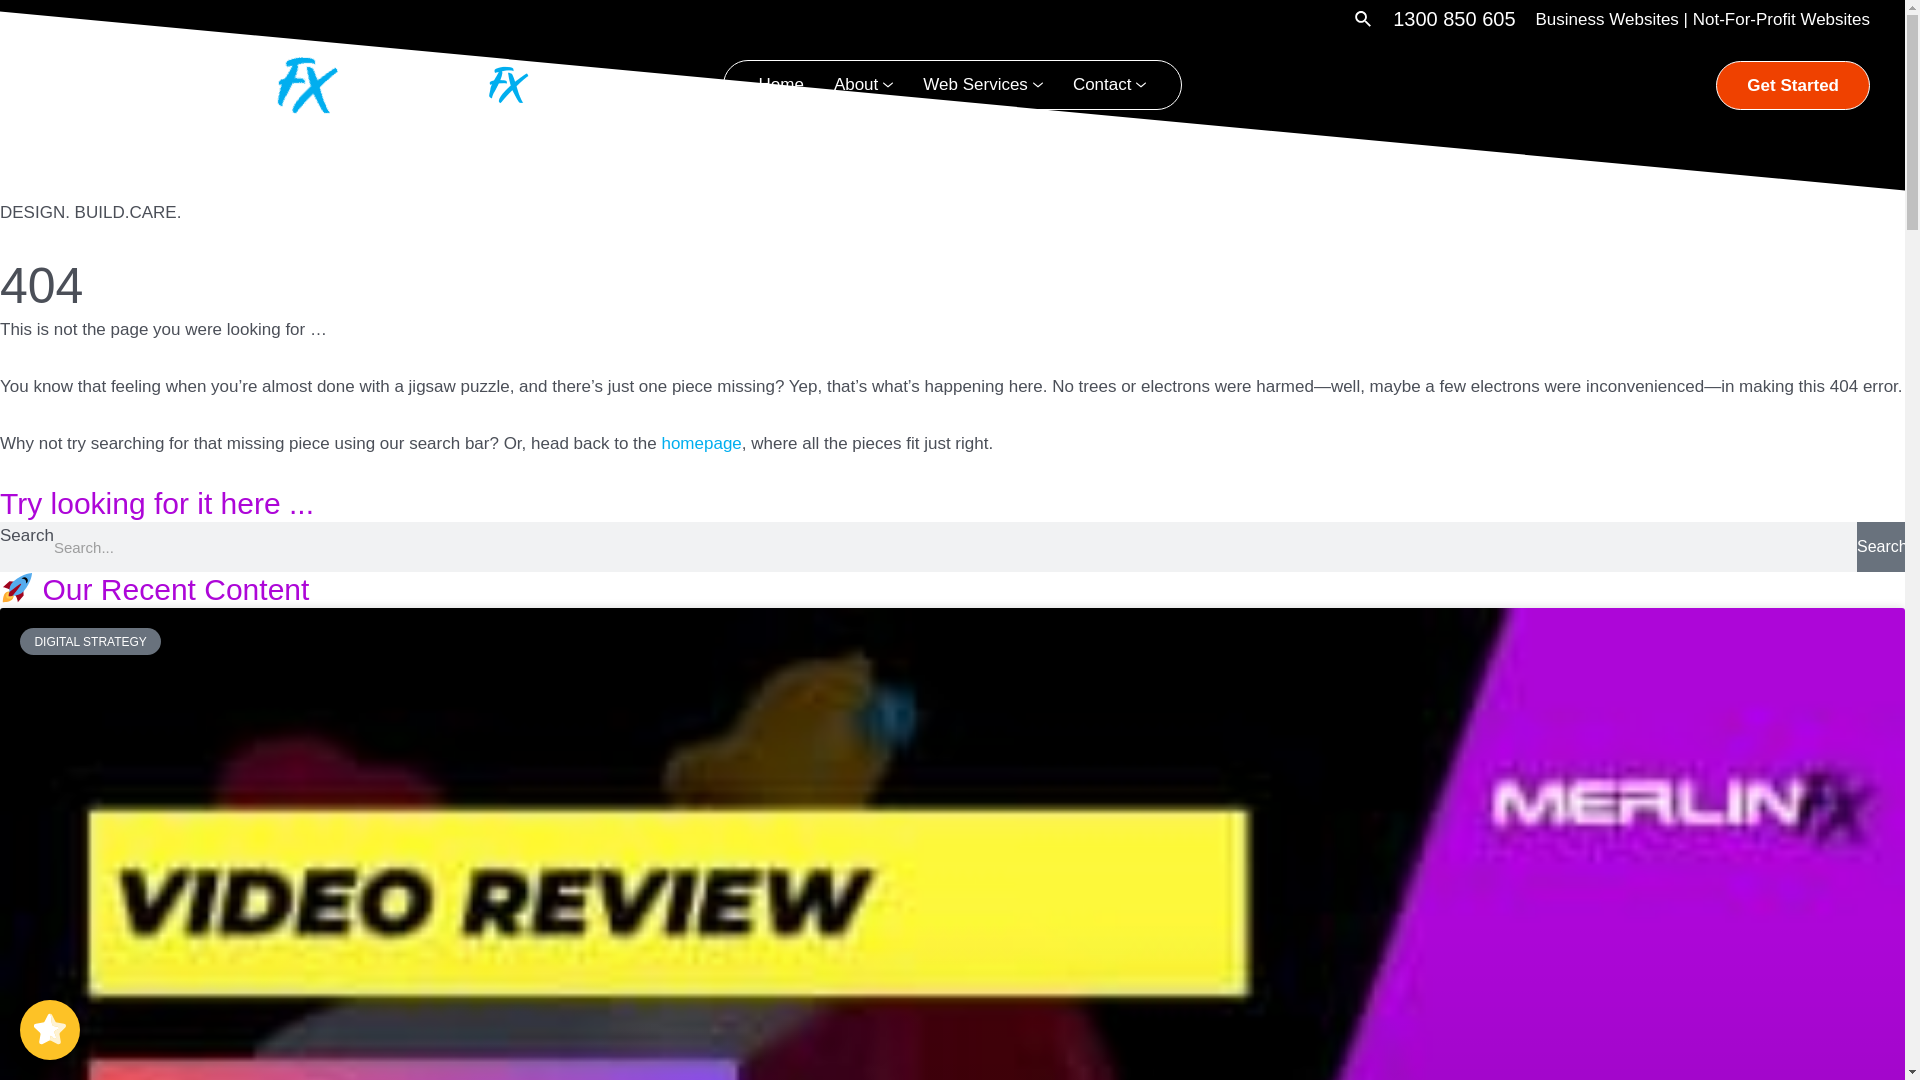 The height and width of the screenshot is (1080, 1920). Describe the element at coordinates (983, 84) in the screenshot. I see `Web Services` at that location.